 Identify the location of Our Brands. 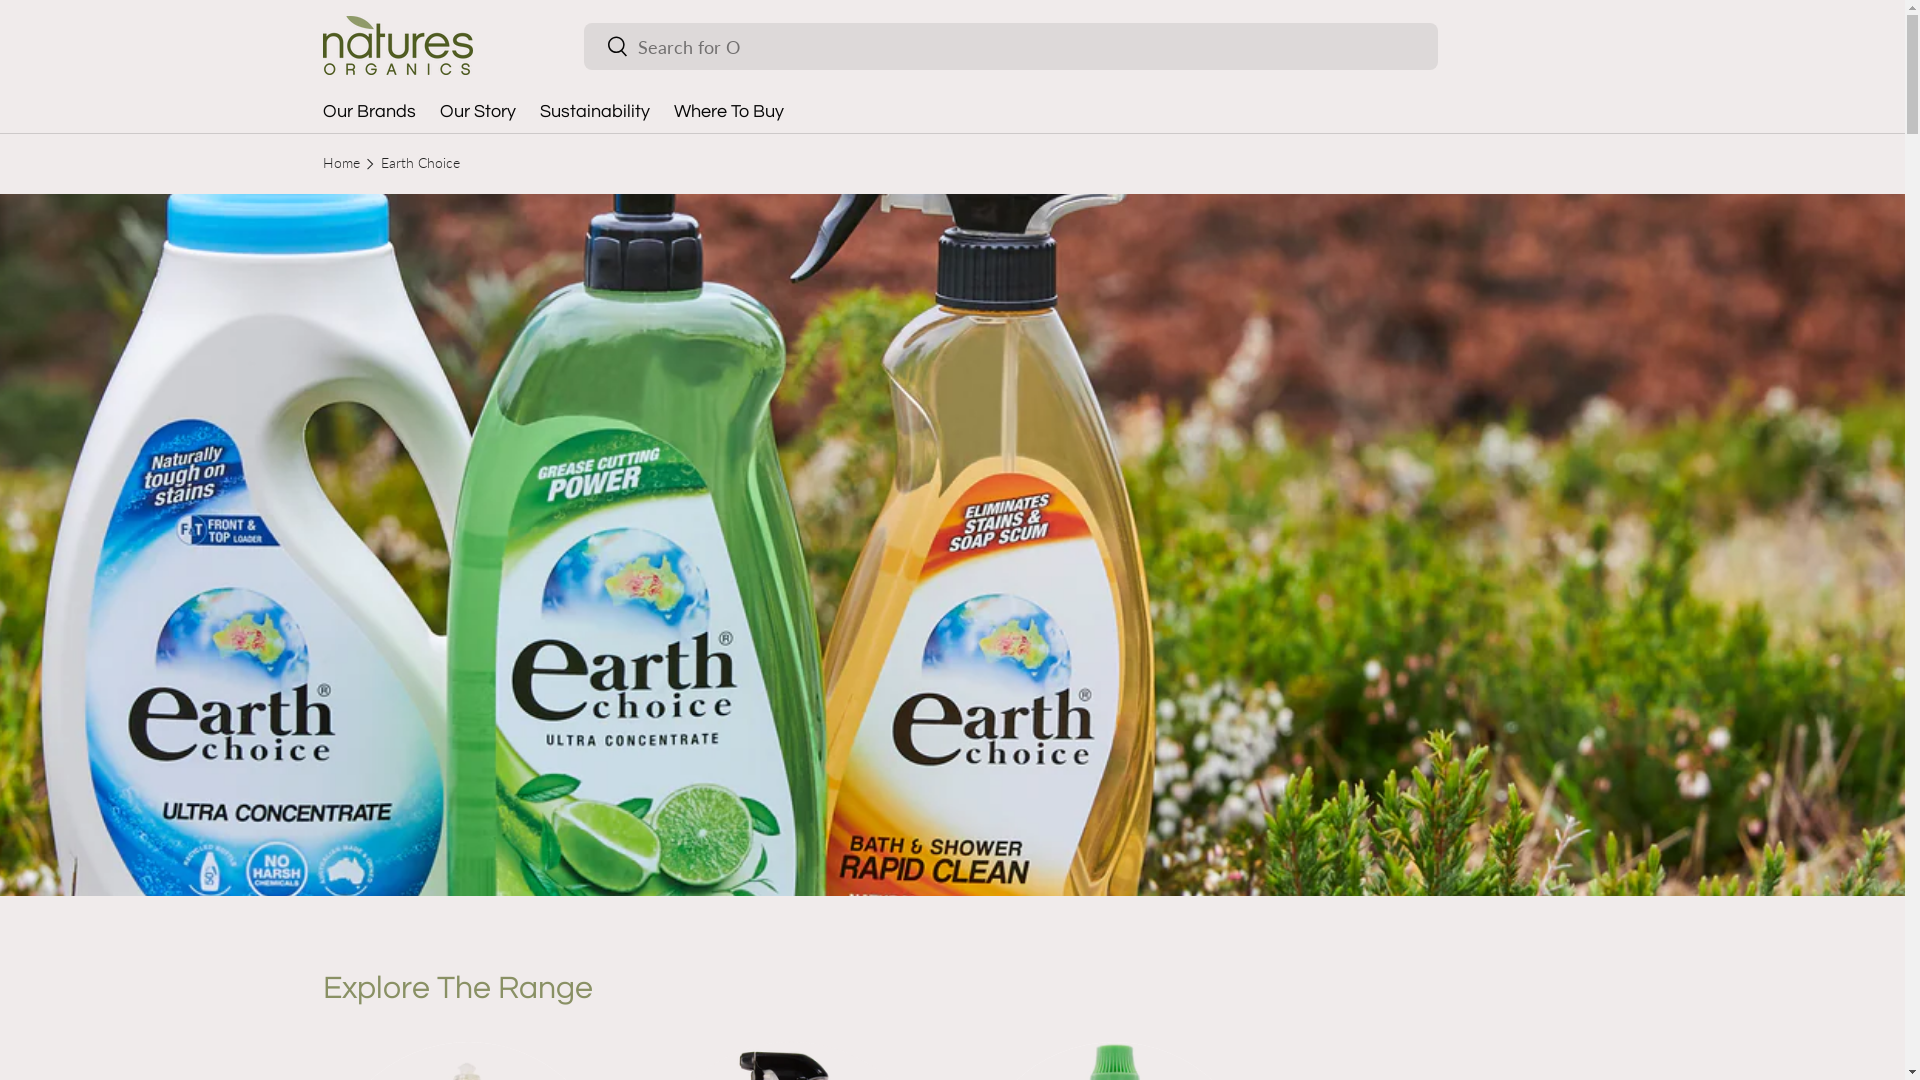
(368, 112).